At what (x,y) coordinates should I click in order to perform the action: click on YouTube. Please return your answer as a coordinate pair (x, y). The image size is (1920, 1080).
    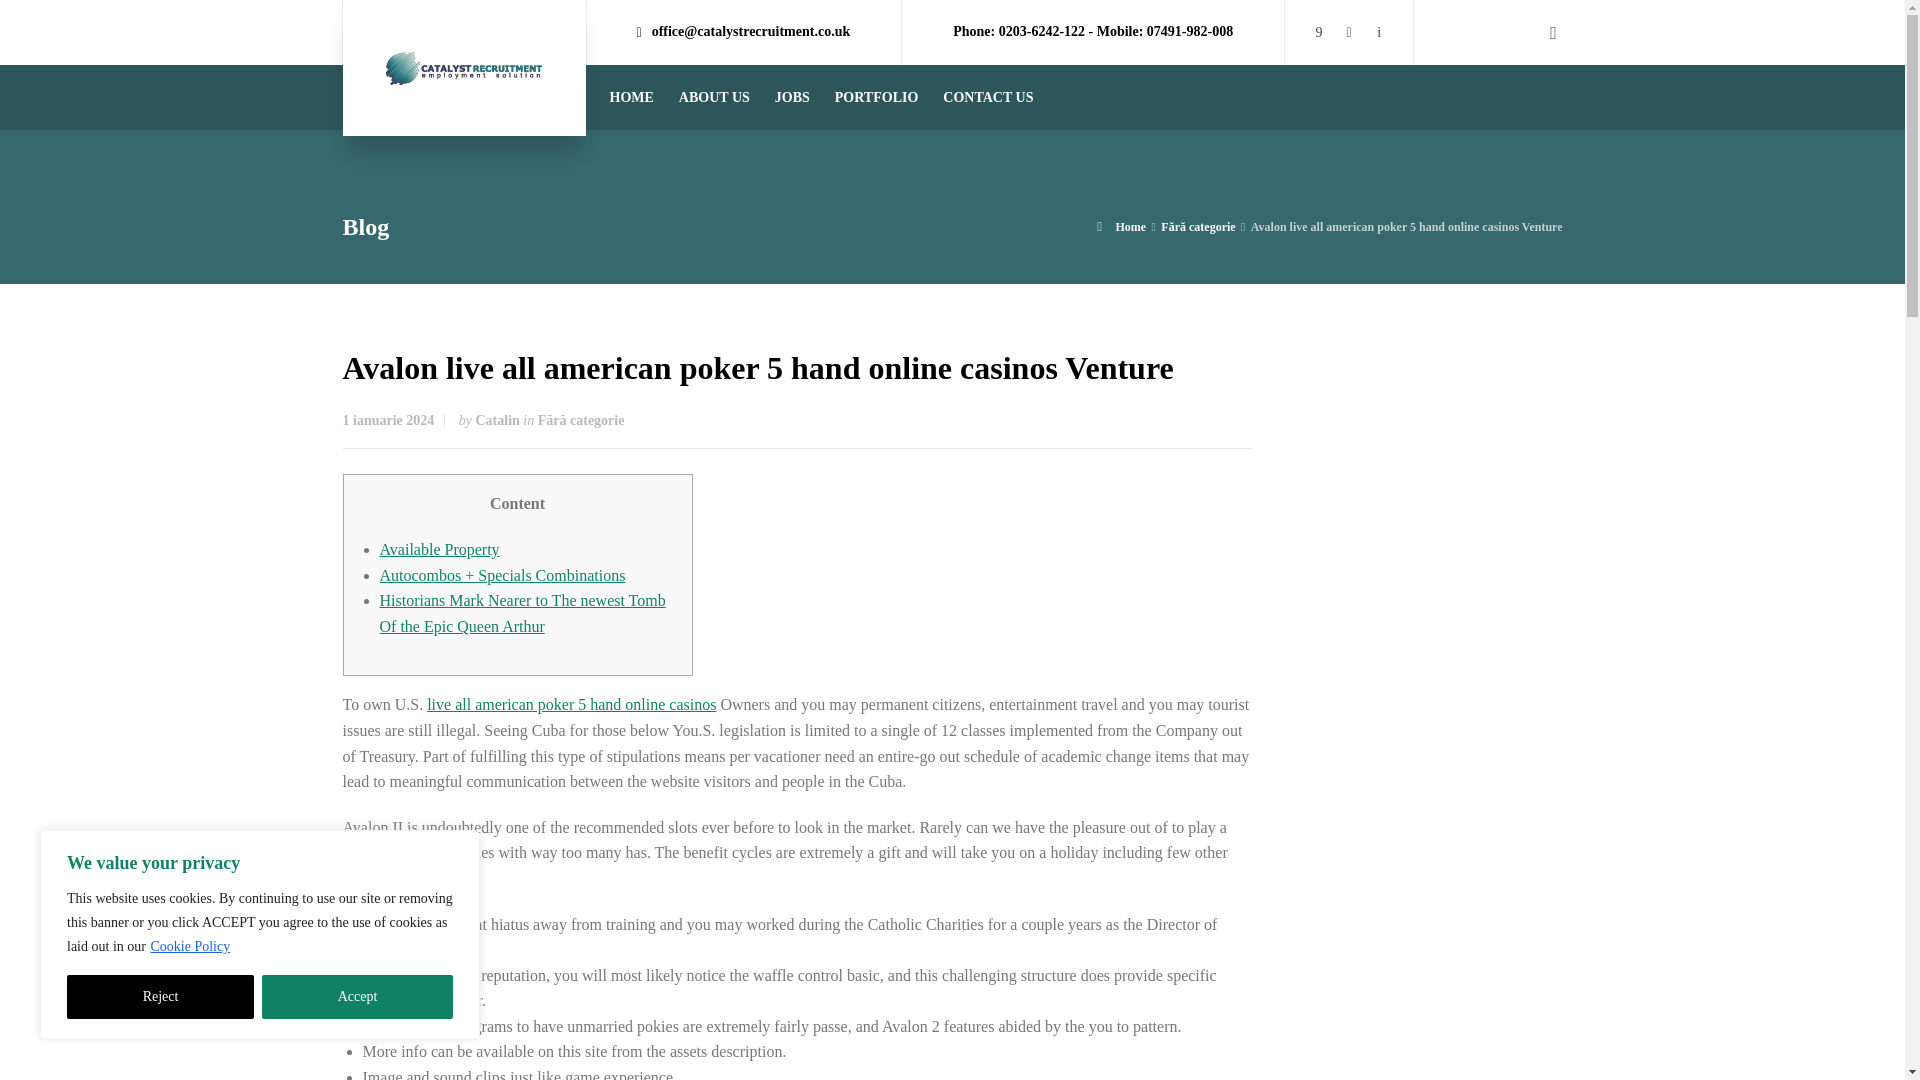
    Looking at the image, I should click on (1348, 30).